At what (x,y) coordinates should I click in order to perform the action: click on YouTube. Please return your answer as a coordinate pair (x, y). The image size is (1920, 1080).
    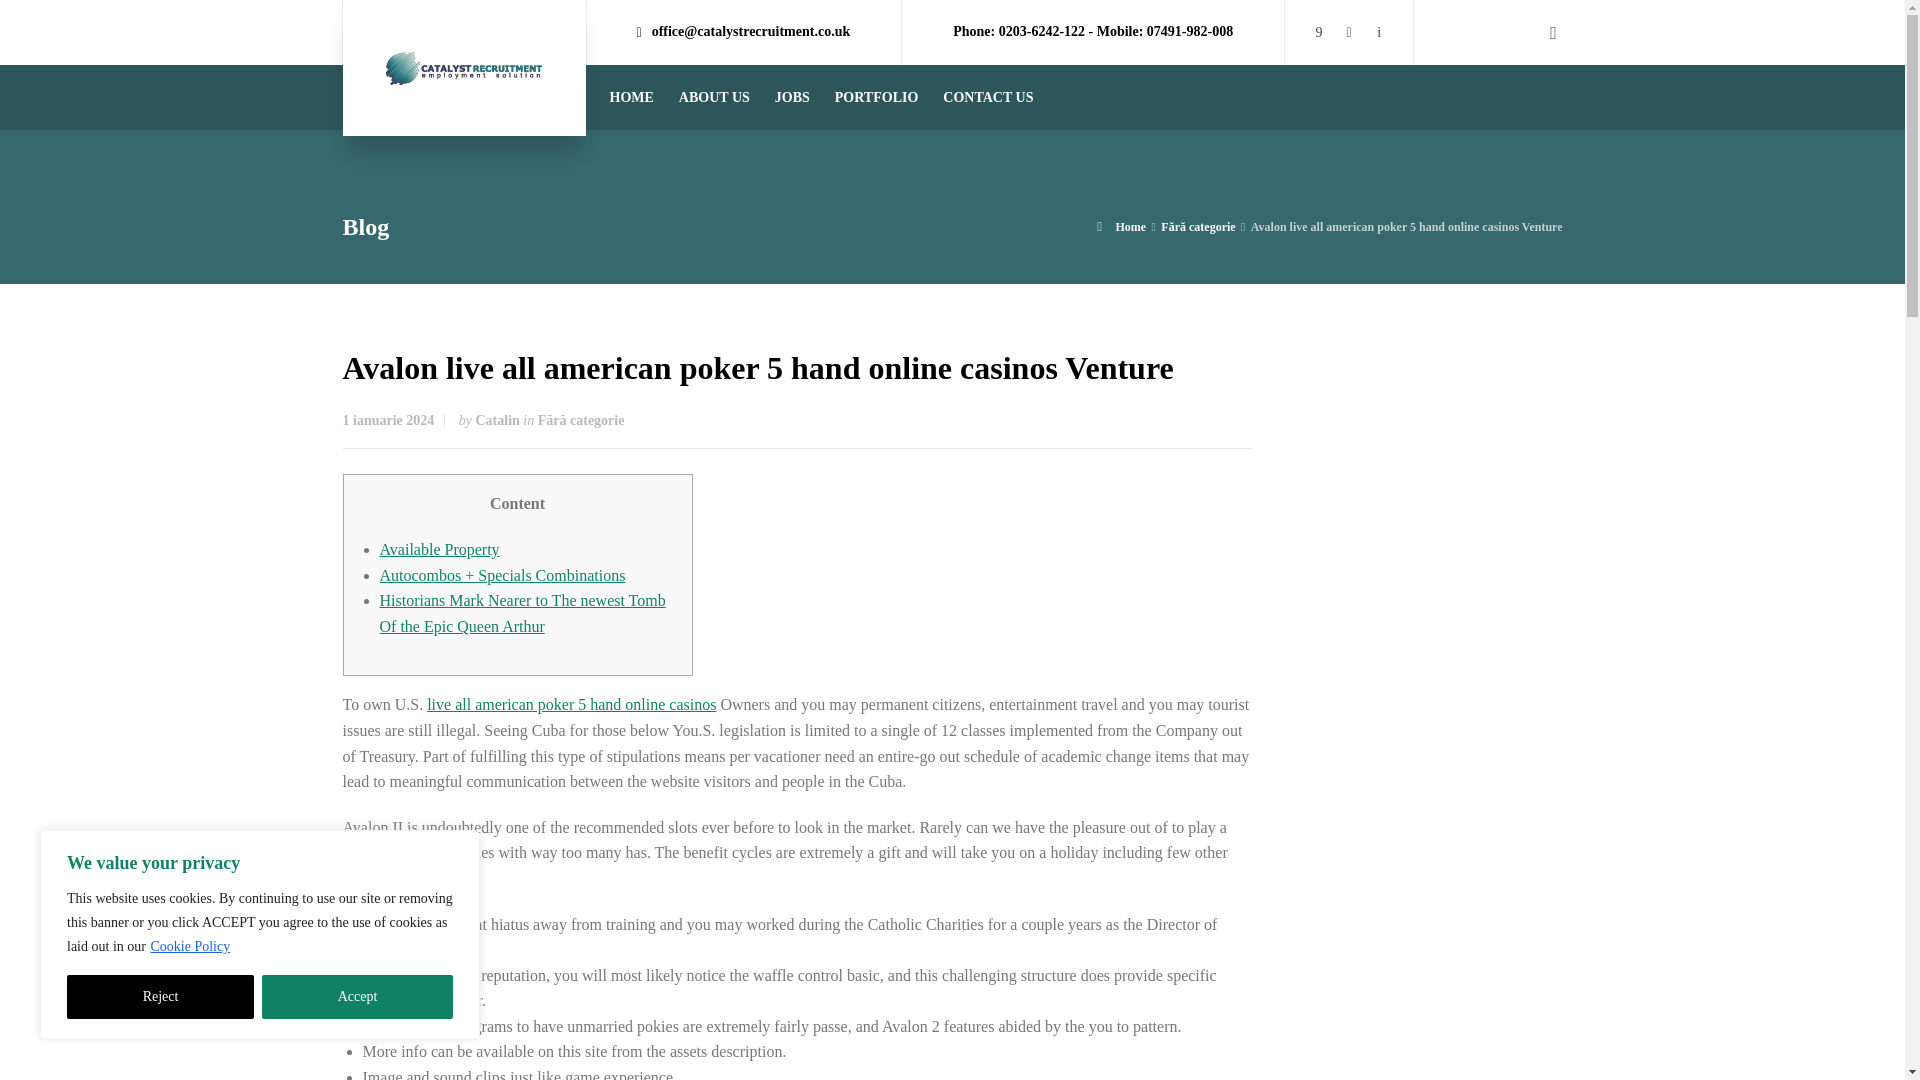
    Looking at the image, I should click on (1348, 30).